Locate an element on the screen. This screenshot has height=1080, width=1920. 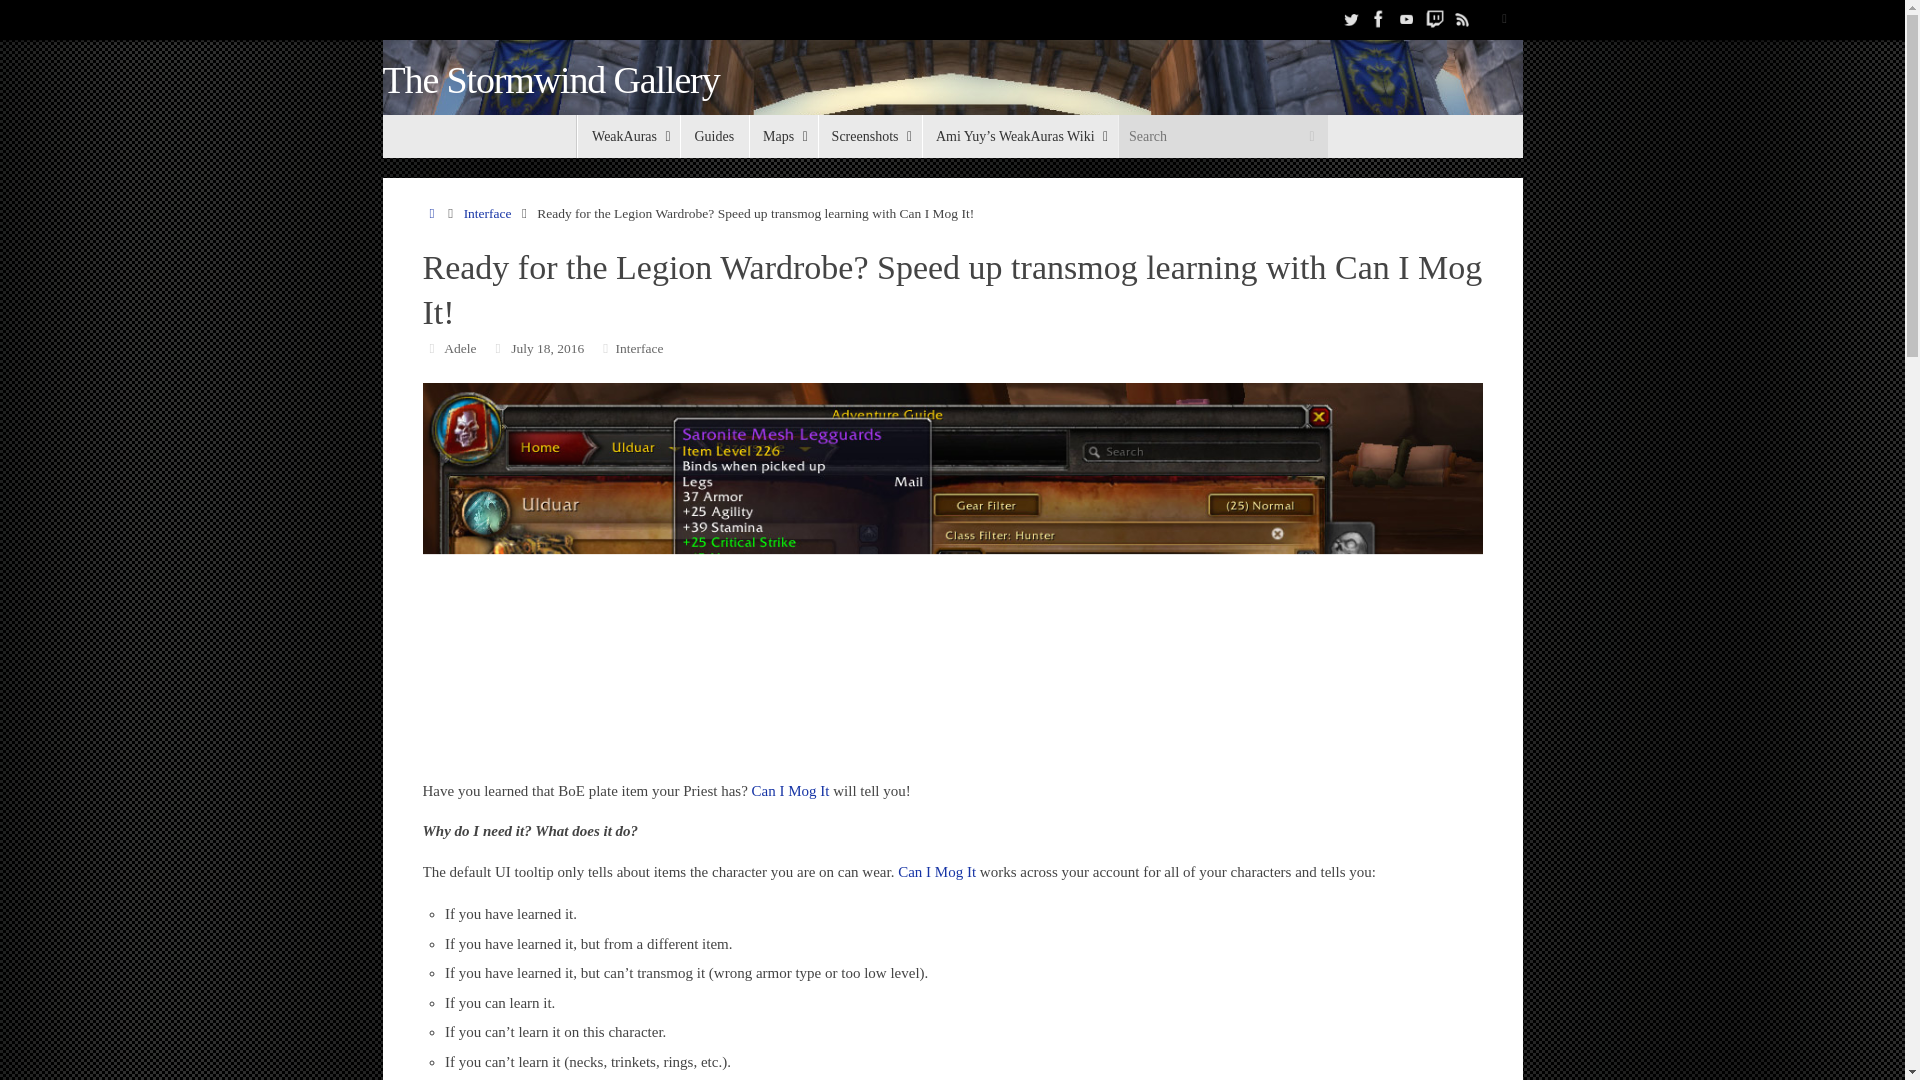
Screenshots is located at coordinates (869, 136).